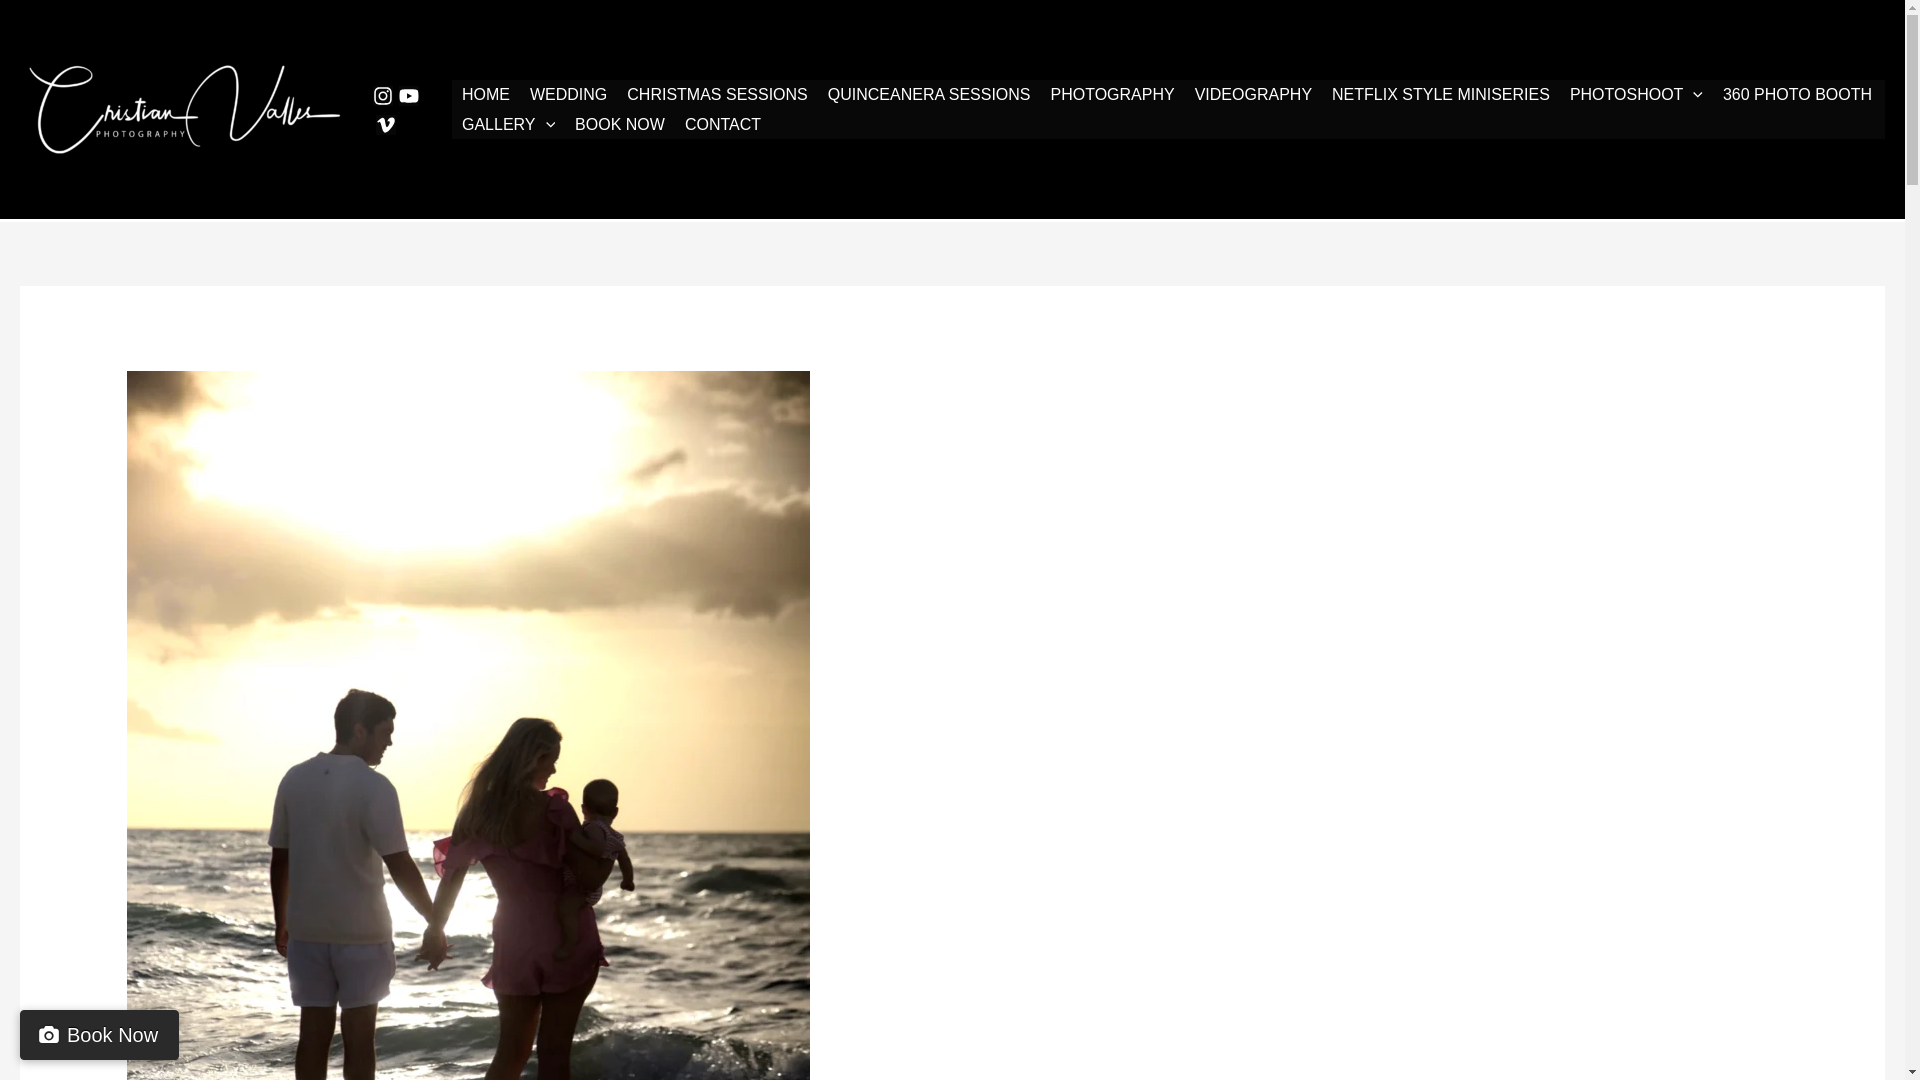 This screenshot has width=1920, height=1080. Describe the element at coordinates (620, 125) in the screenshot. I see `BOOK NOW` at that location.